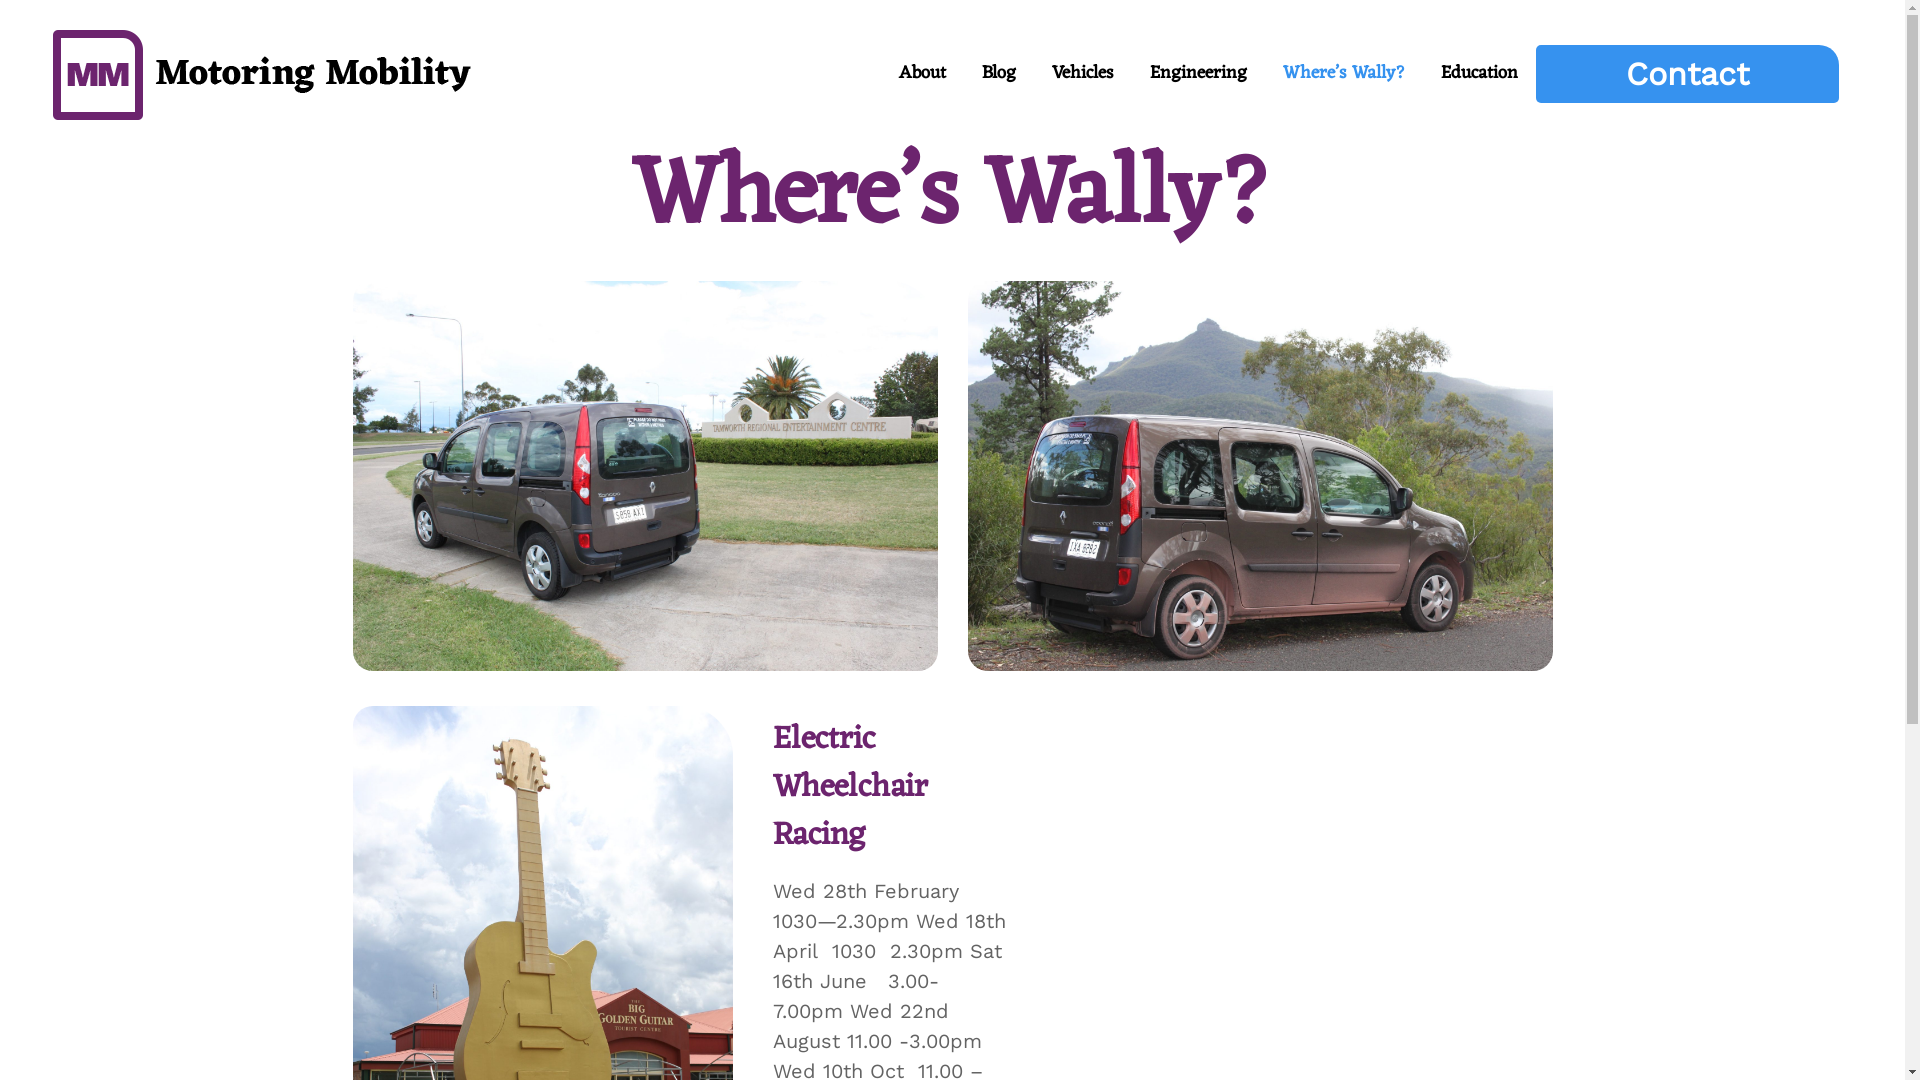 The image size is (1920, 1080). Describe the element at coordinates (644, 476) in the screenshot. I see `where's wally` at that location.